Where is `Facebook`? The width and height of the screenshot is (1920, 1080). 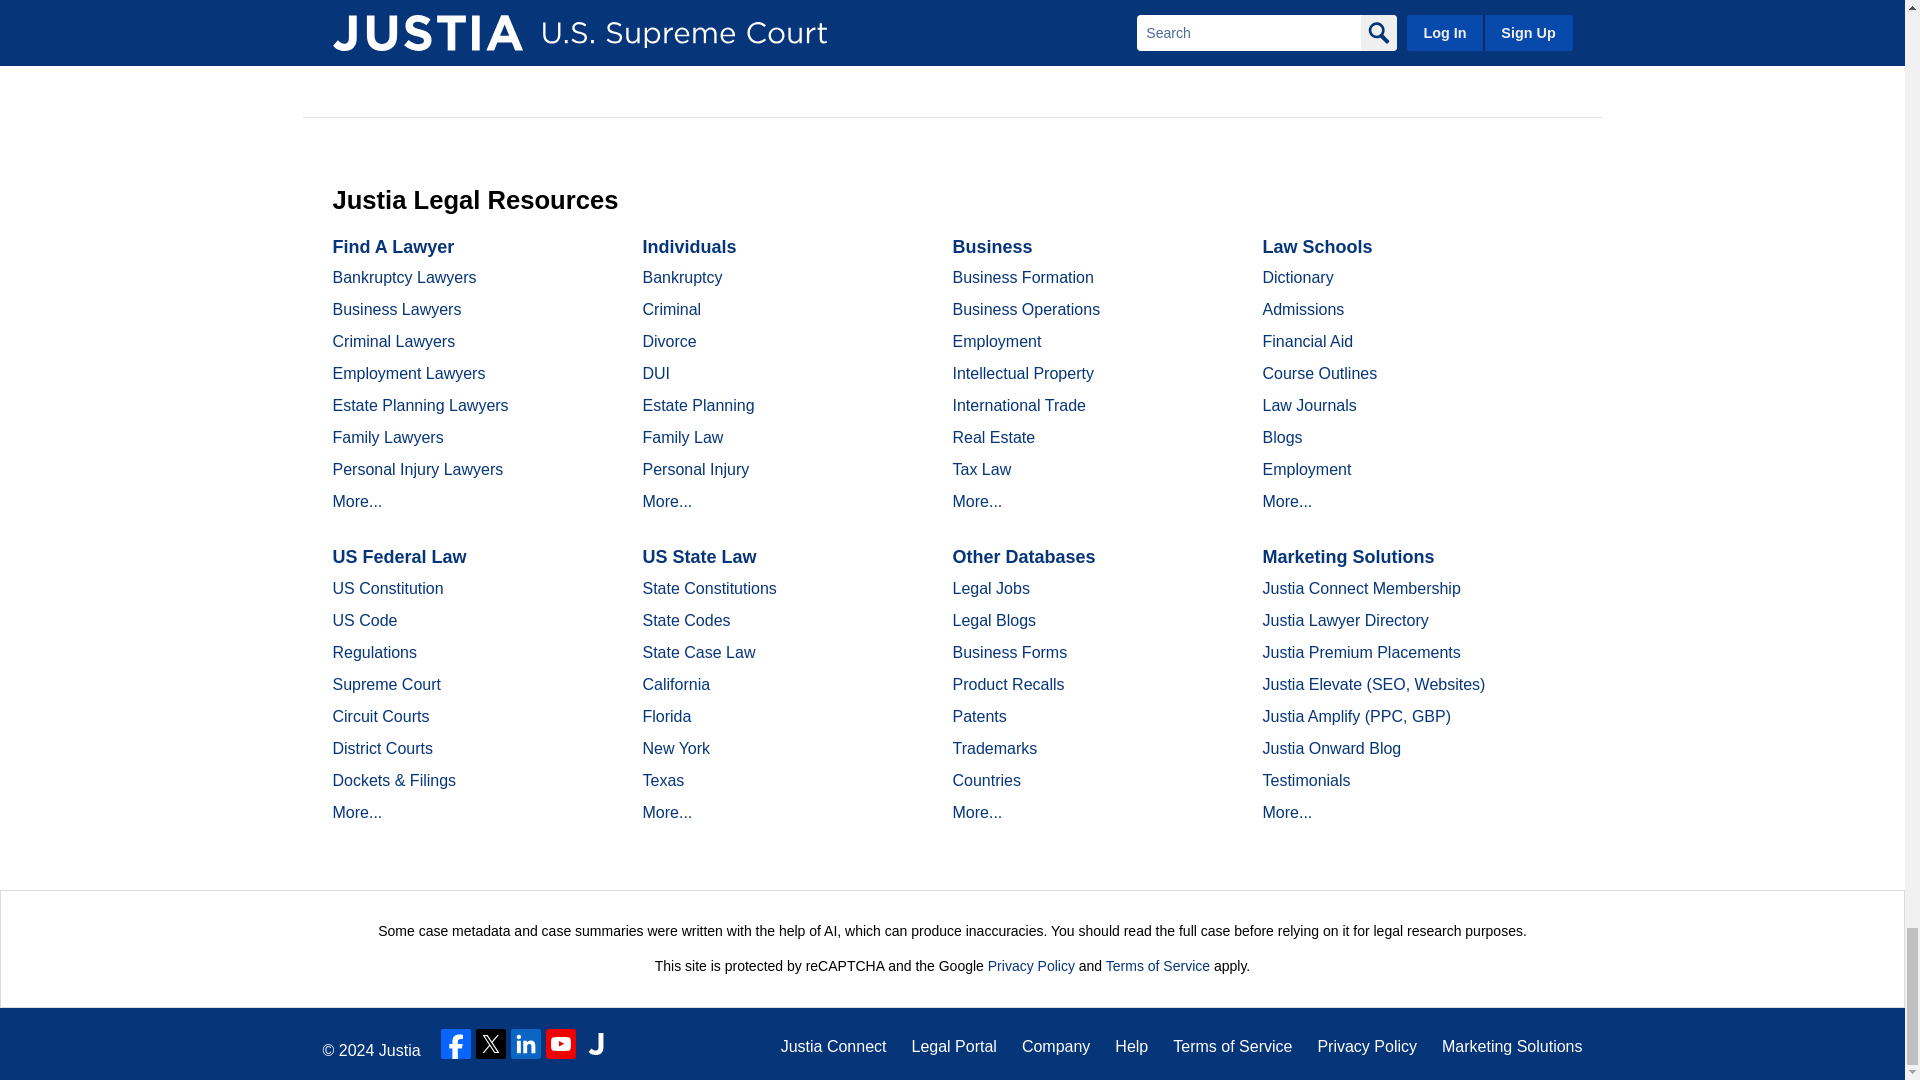 Facebook is located at coordinates (456, 1044).